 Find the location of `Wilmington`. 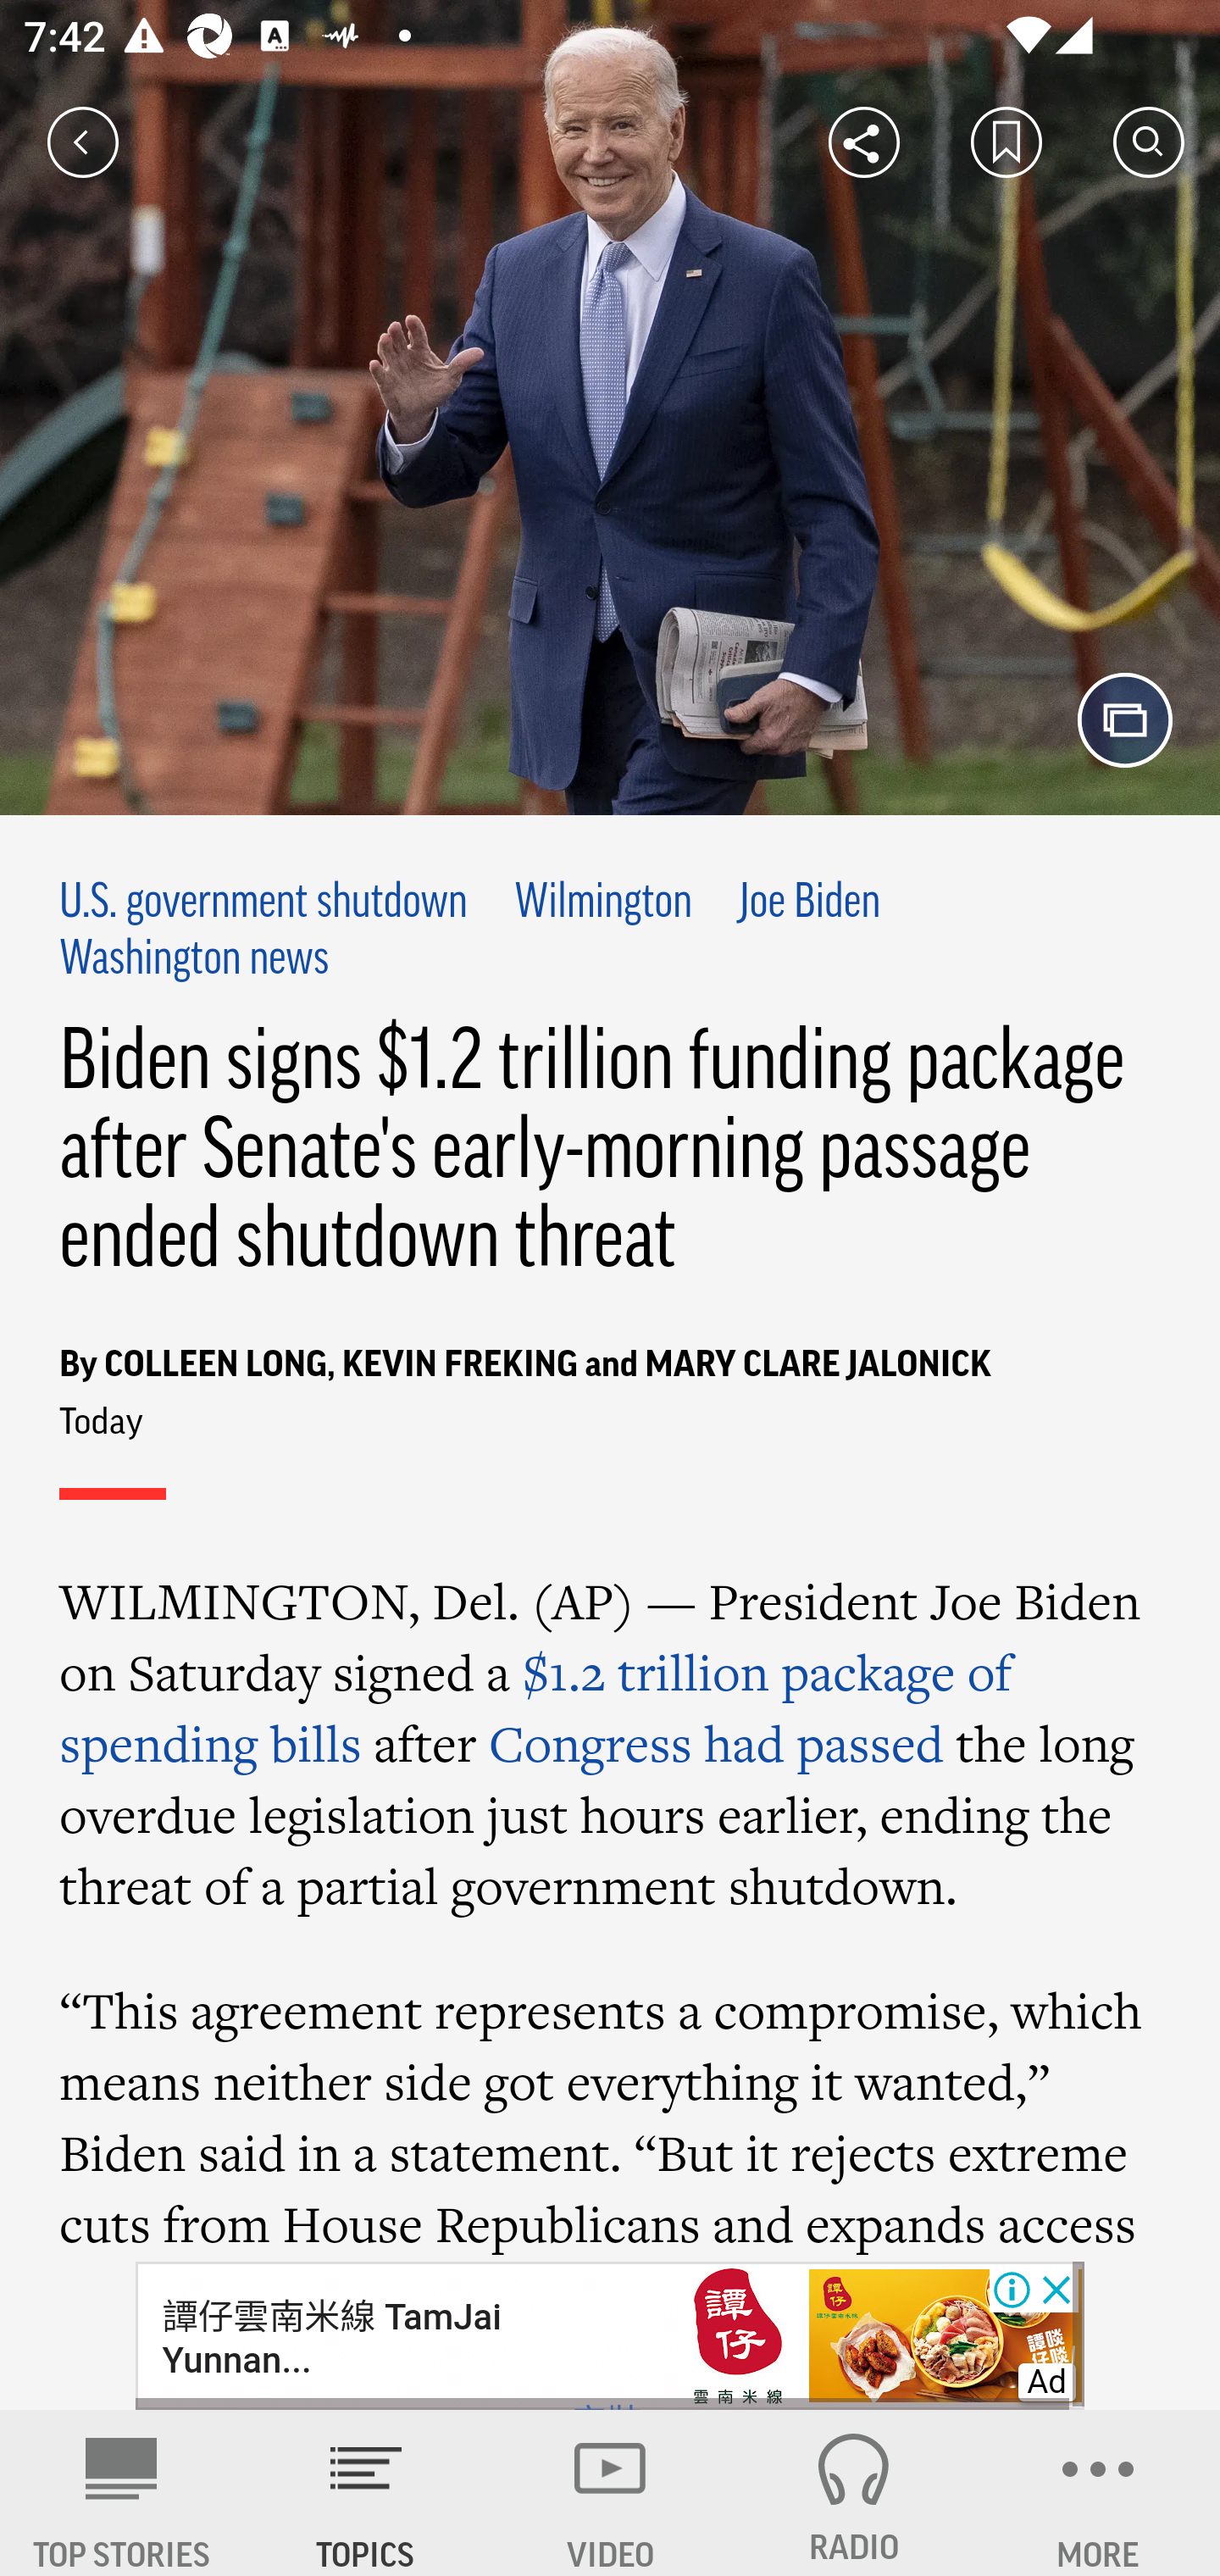

Wilmington is located at coordinates (603, 902).